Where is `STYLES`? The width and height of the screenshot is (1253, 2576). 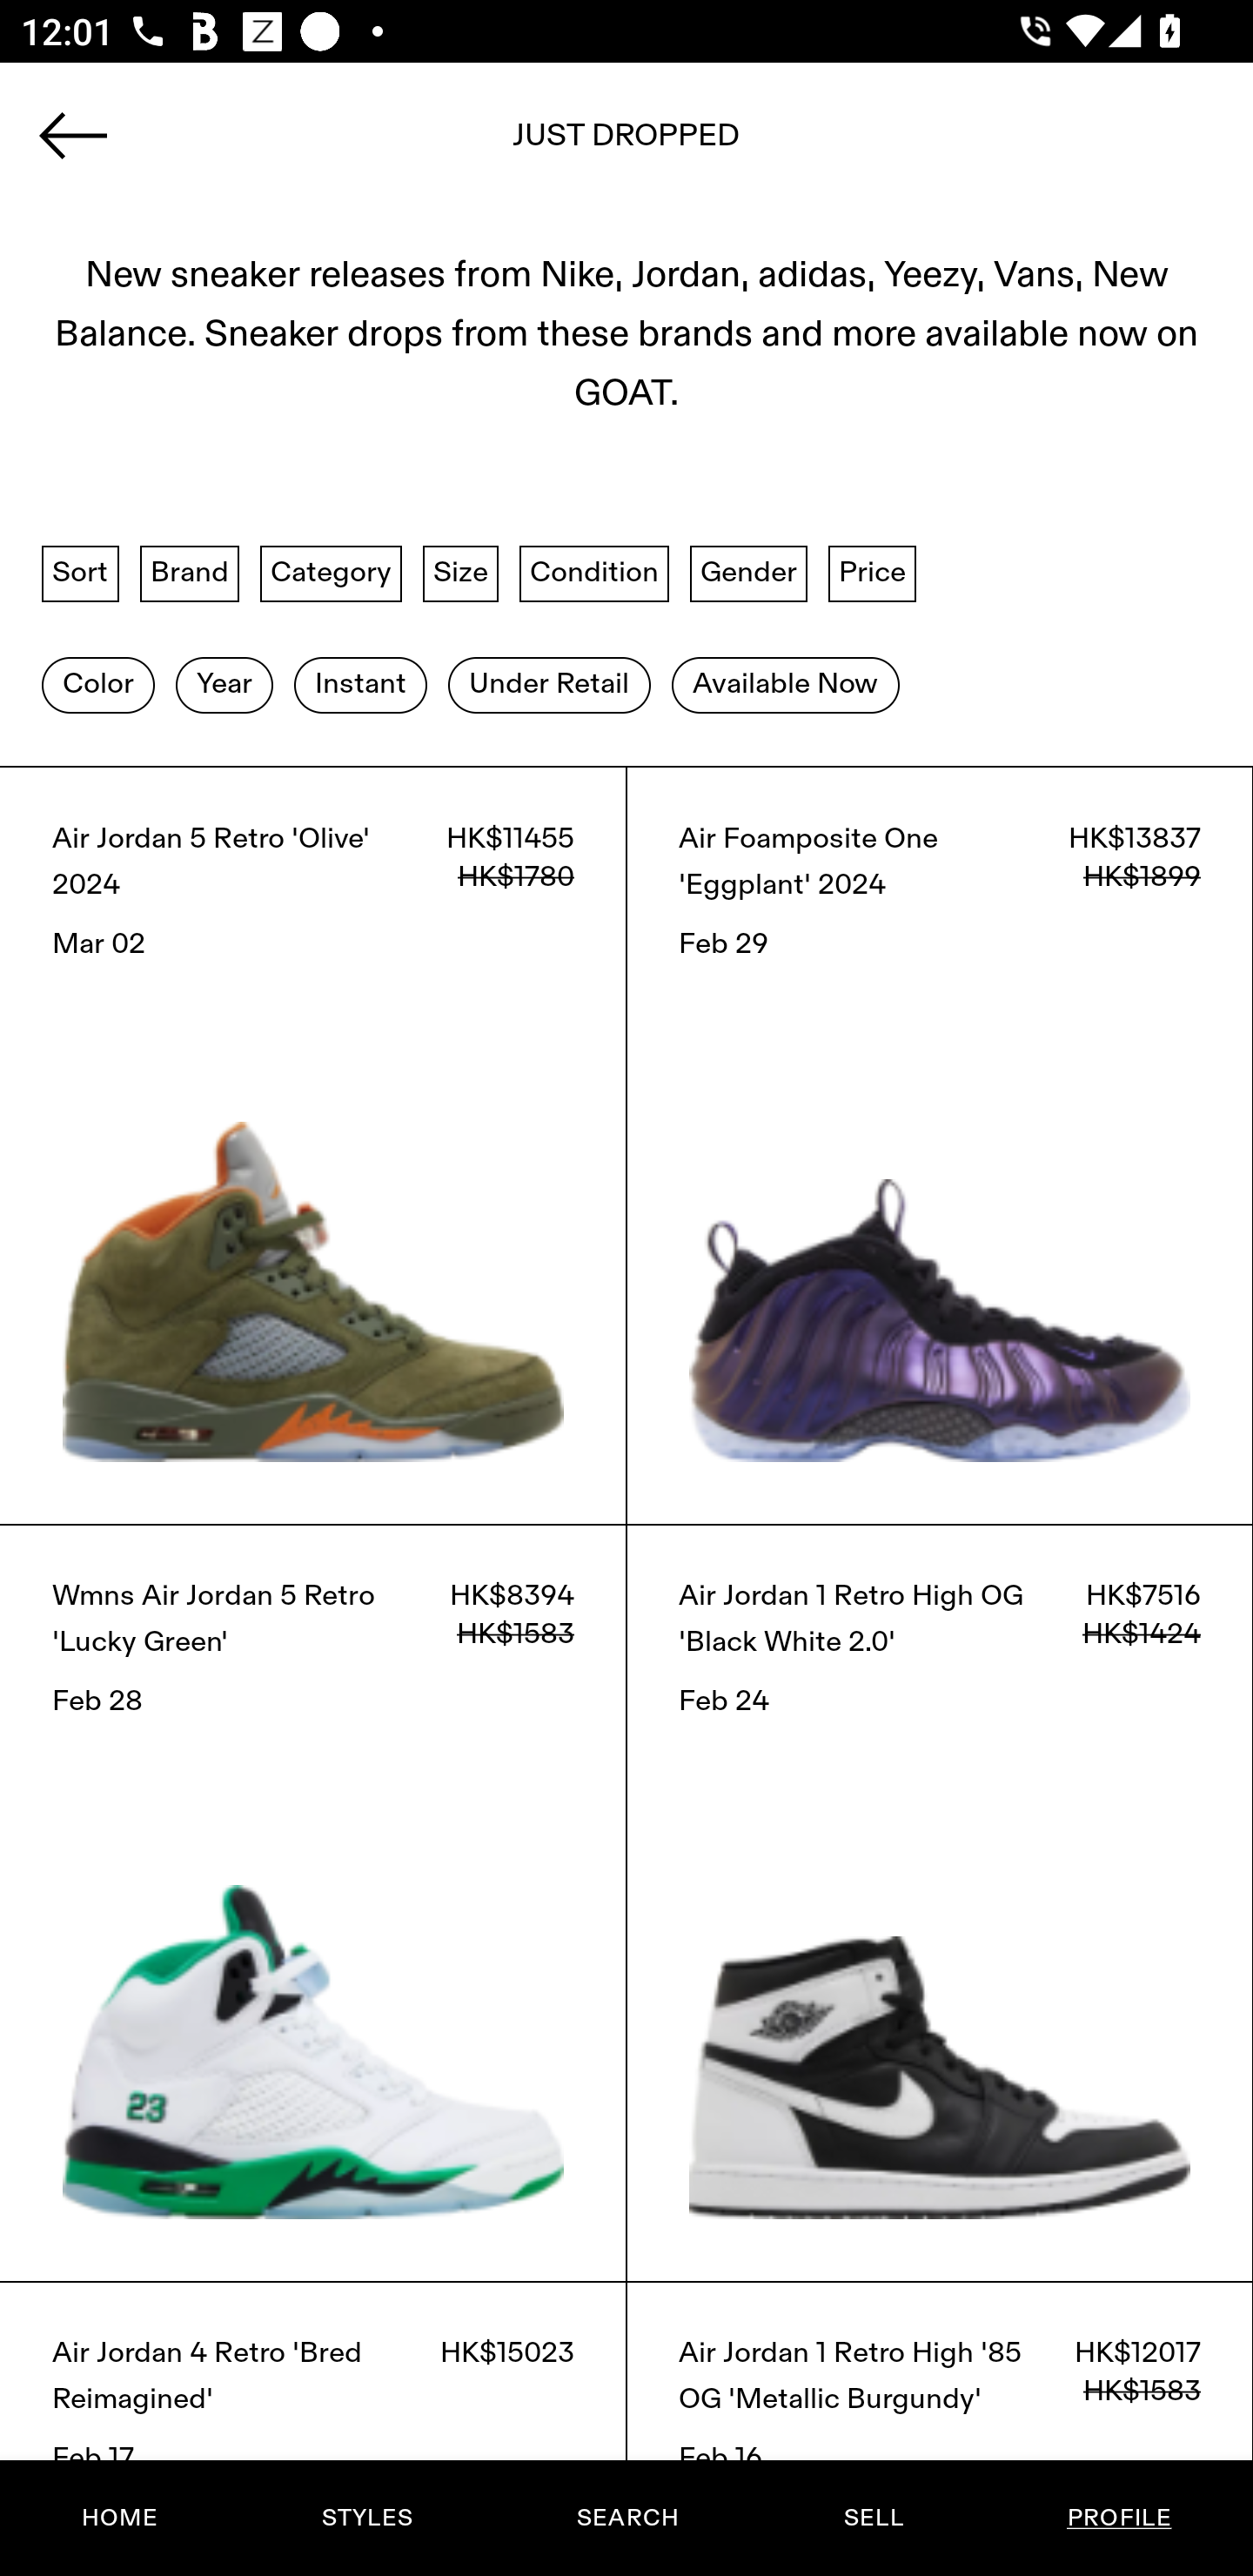 STYLES is located at coordinates (366, 2518).